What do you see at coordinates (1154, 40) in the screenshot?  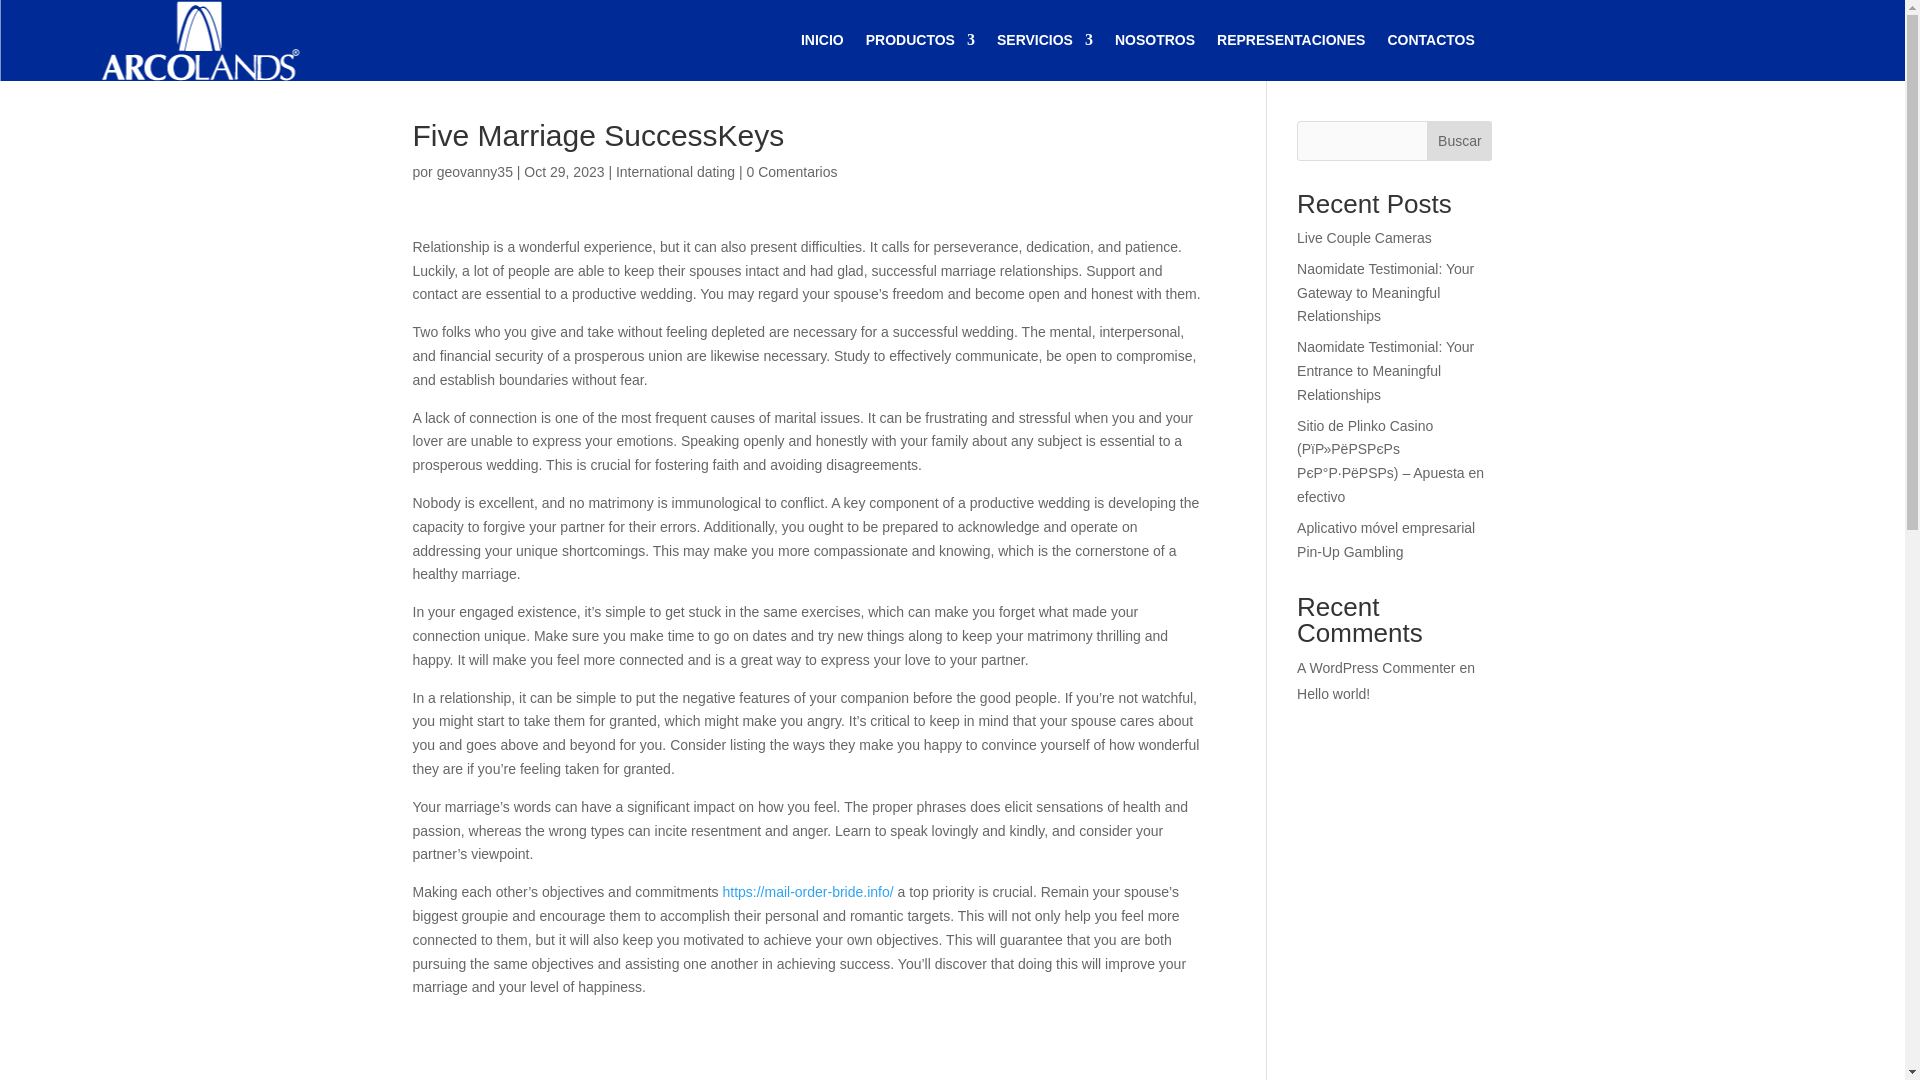 I see `NOSOTROS` at bounding box center [1154, 40].